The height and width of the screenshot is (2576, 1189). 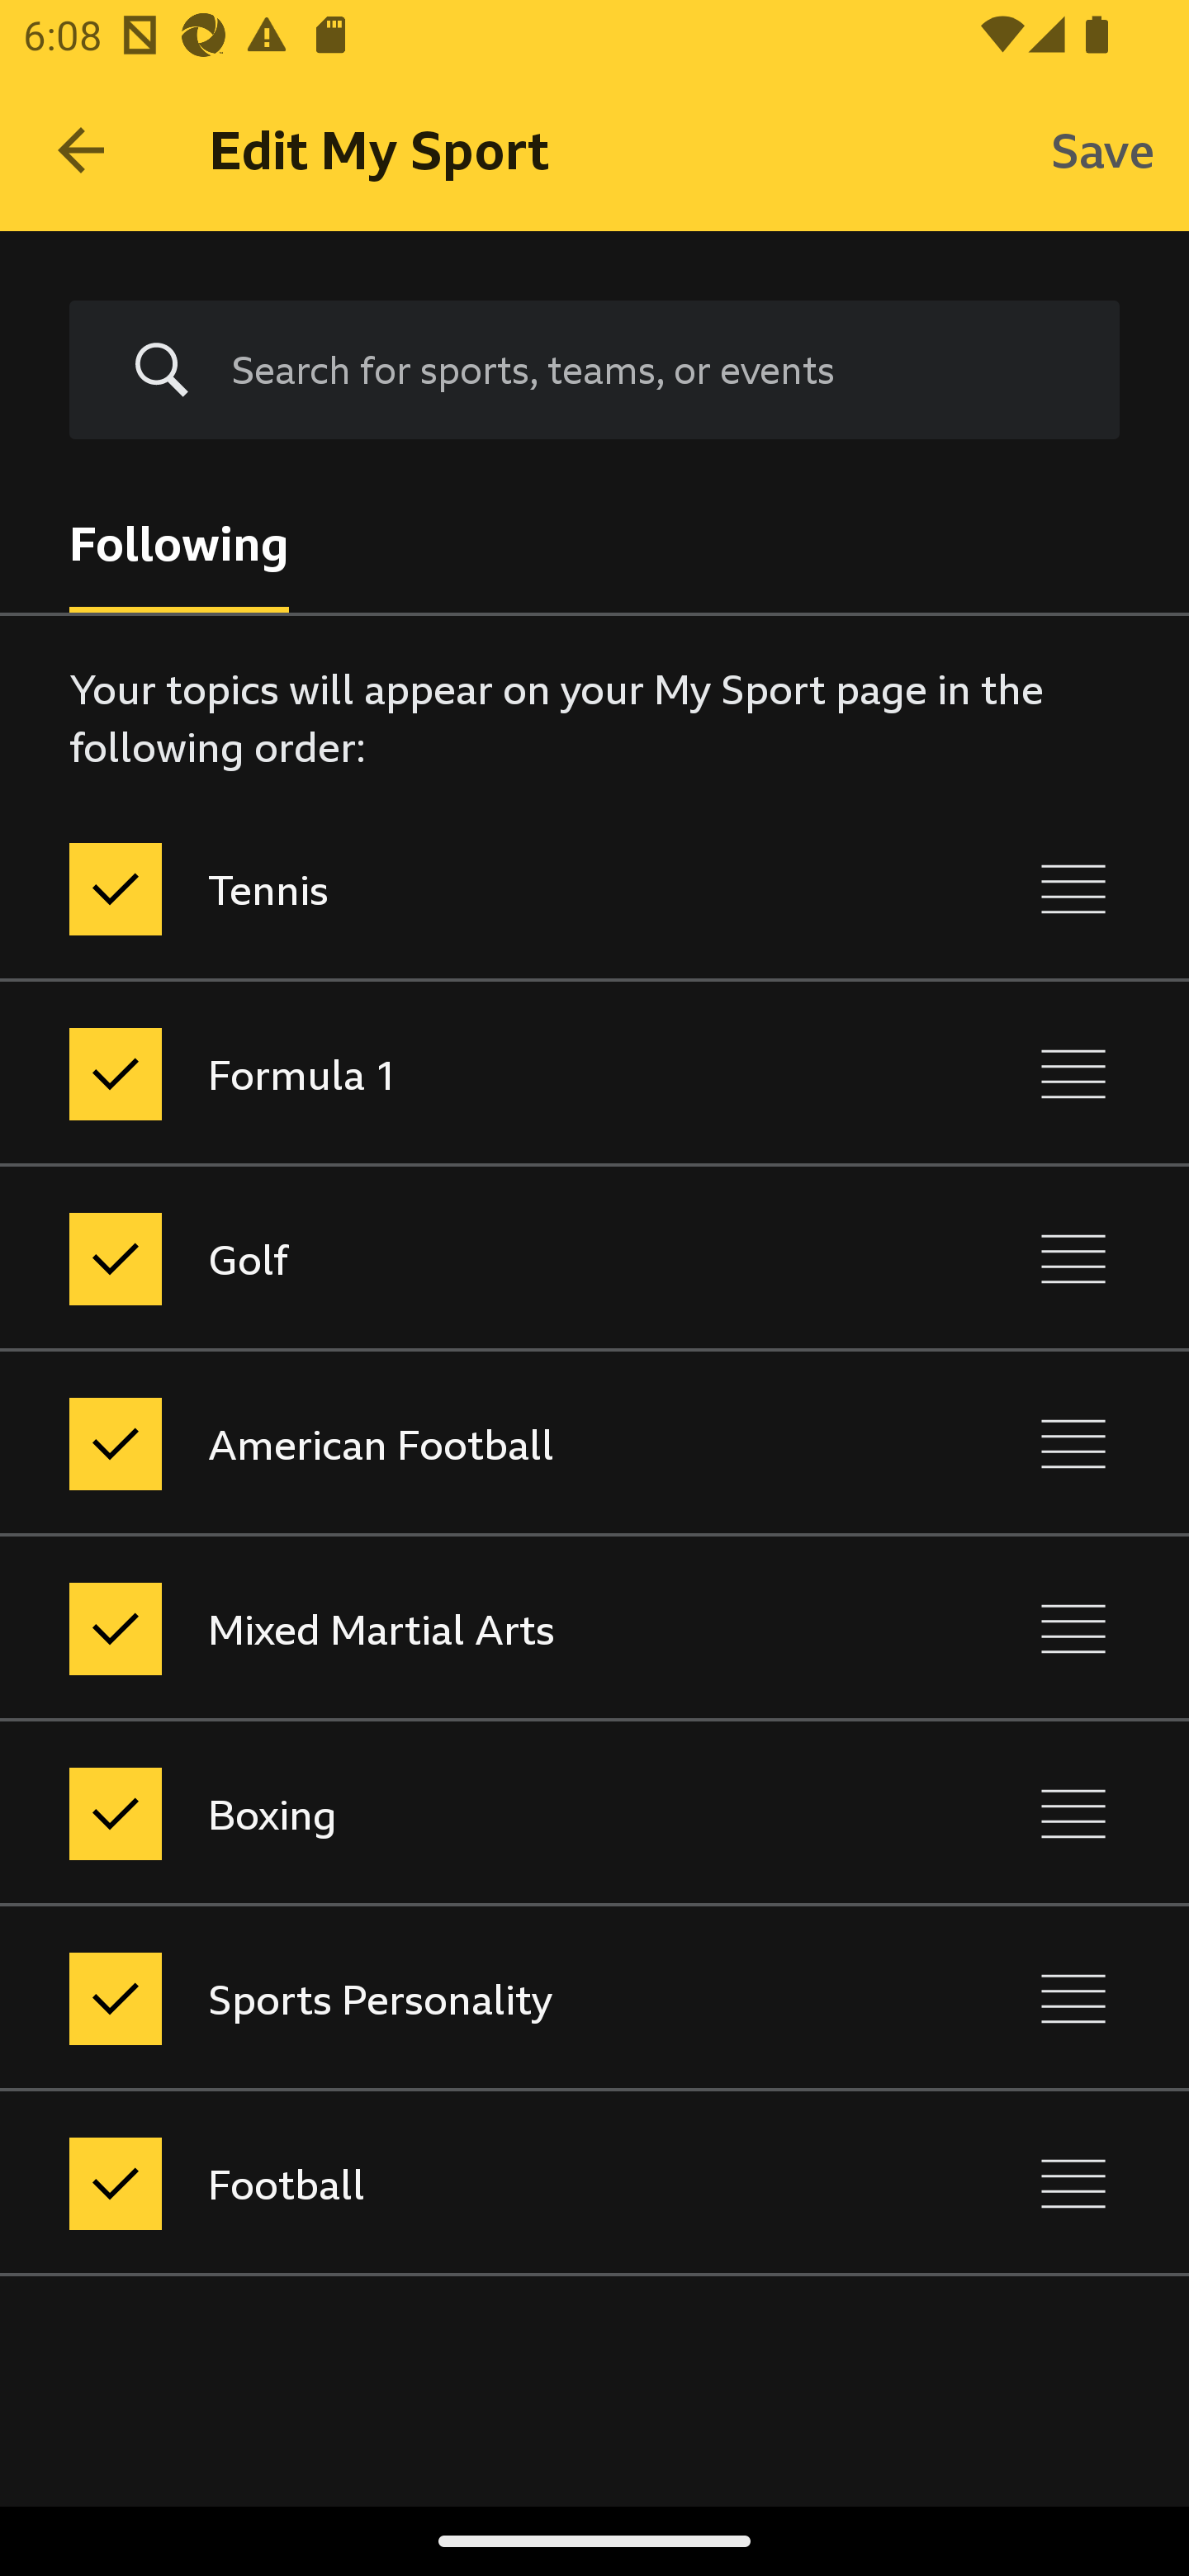 What do you see at coordinates (456, 1073) in the screenshot?
I see `Formula 1` at bounding box center [456, 1073].